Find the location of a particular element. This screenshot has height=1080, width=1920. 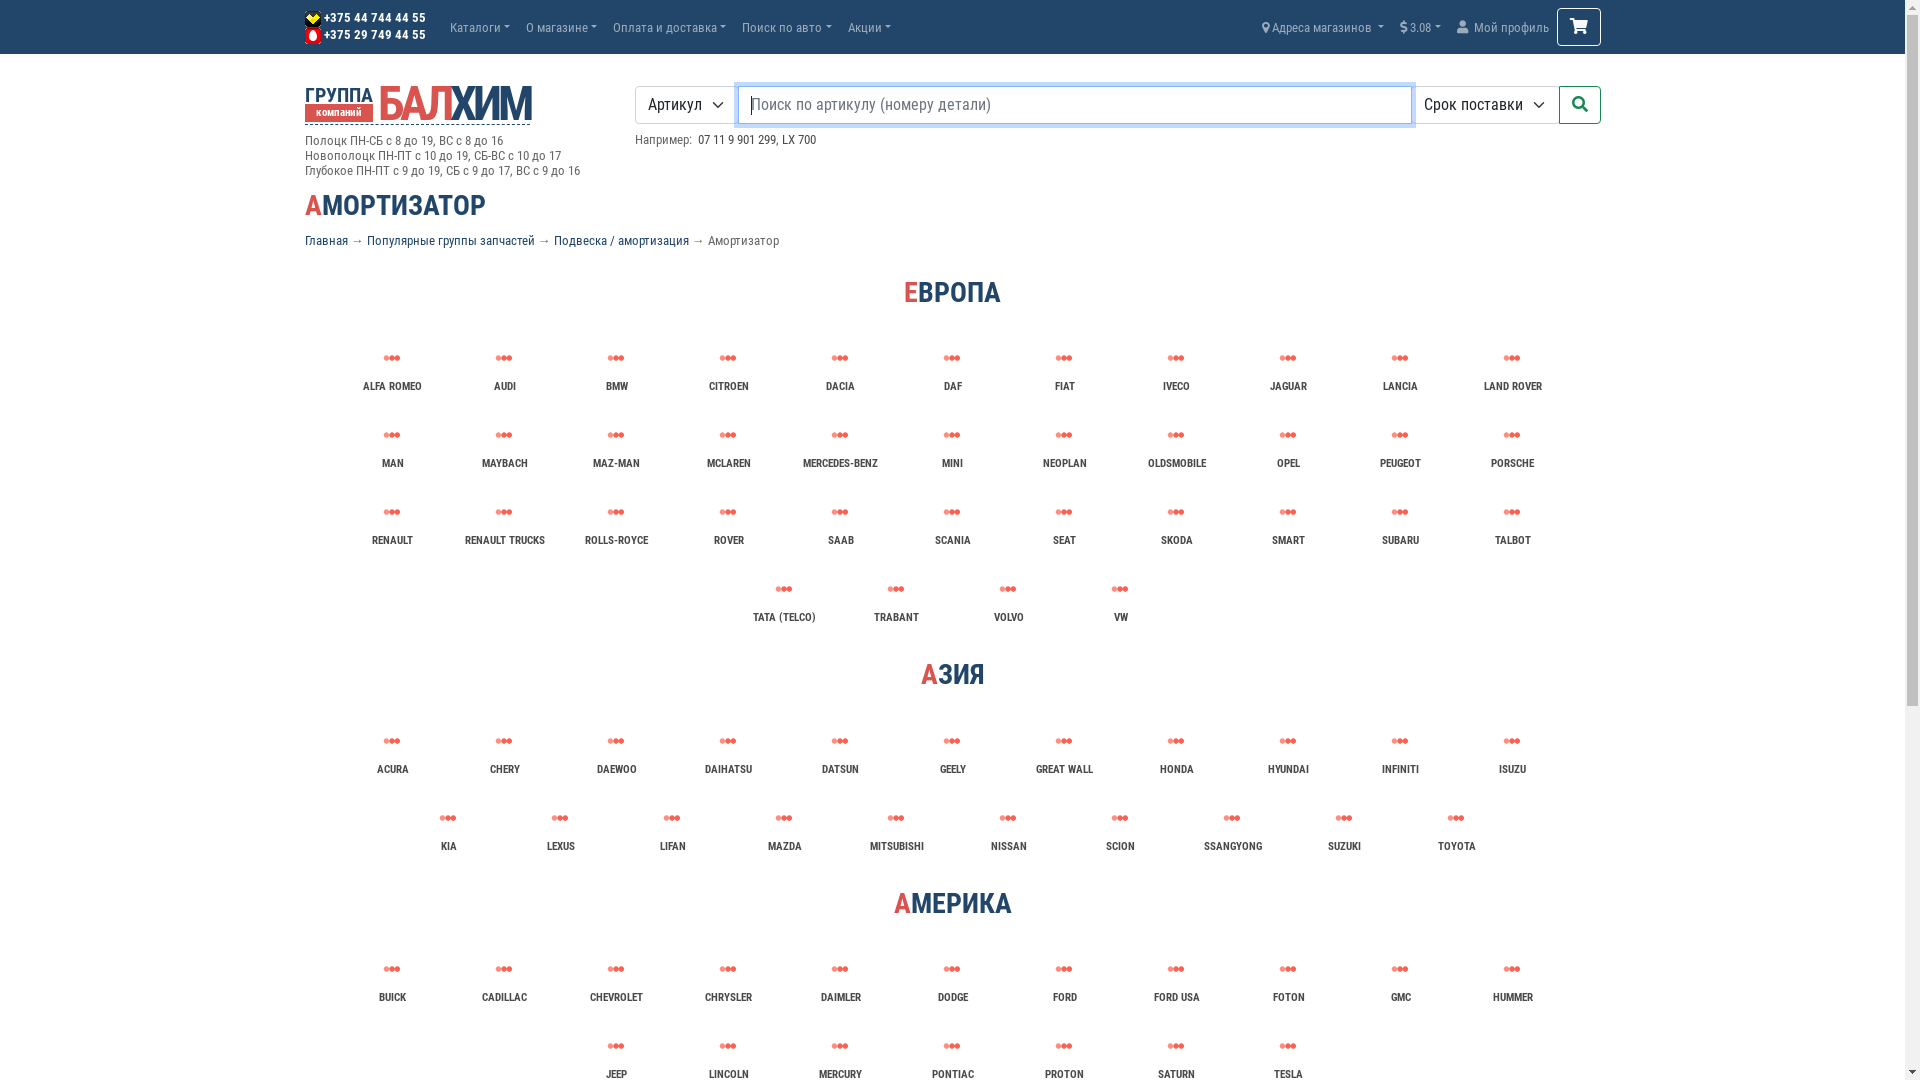

SCION is located at coordinates (1120, 818).